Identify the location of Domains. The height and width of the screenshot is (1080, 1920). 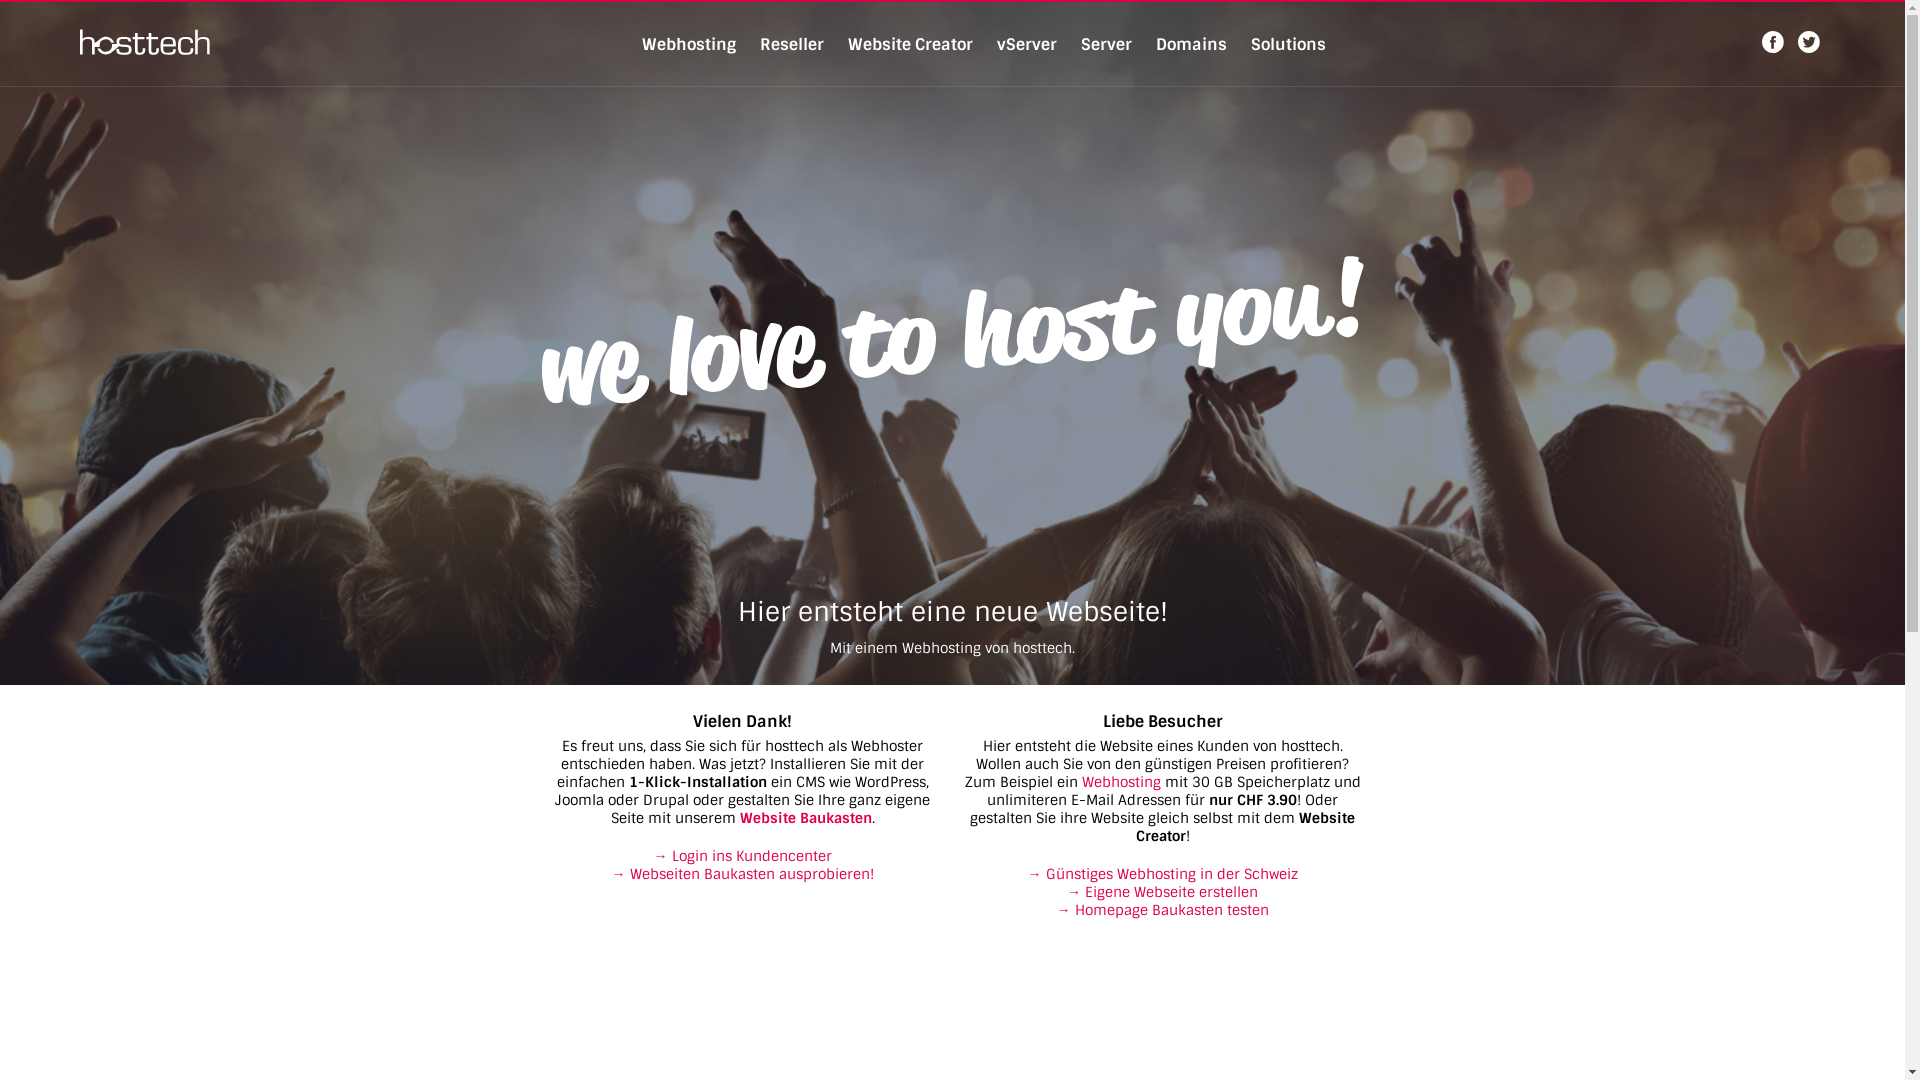
(1192, 44).